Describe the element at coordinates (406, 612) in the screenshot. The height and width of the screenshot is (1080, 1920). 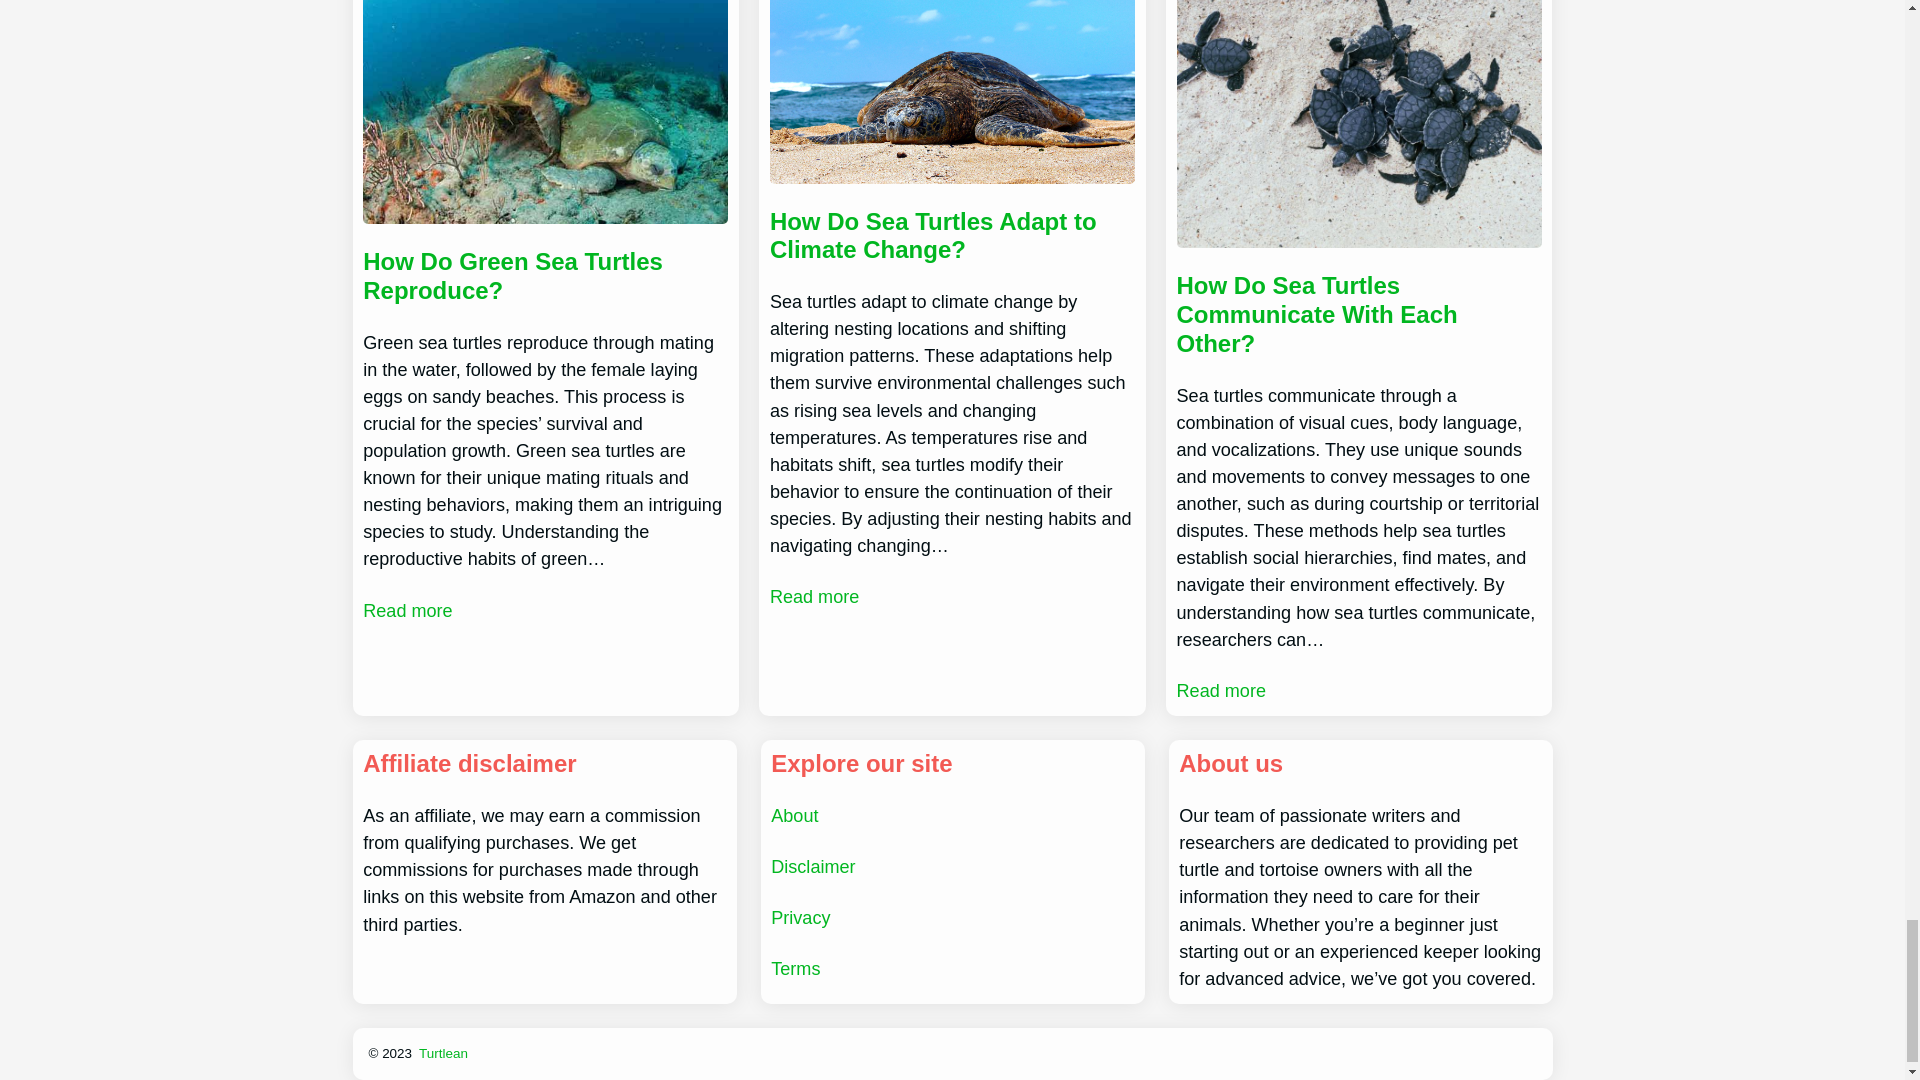
I see `Read more` at that location.